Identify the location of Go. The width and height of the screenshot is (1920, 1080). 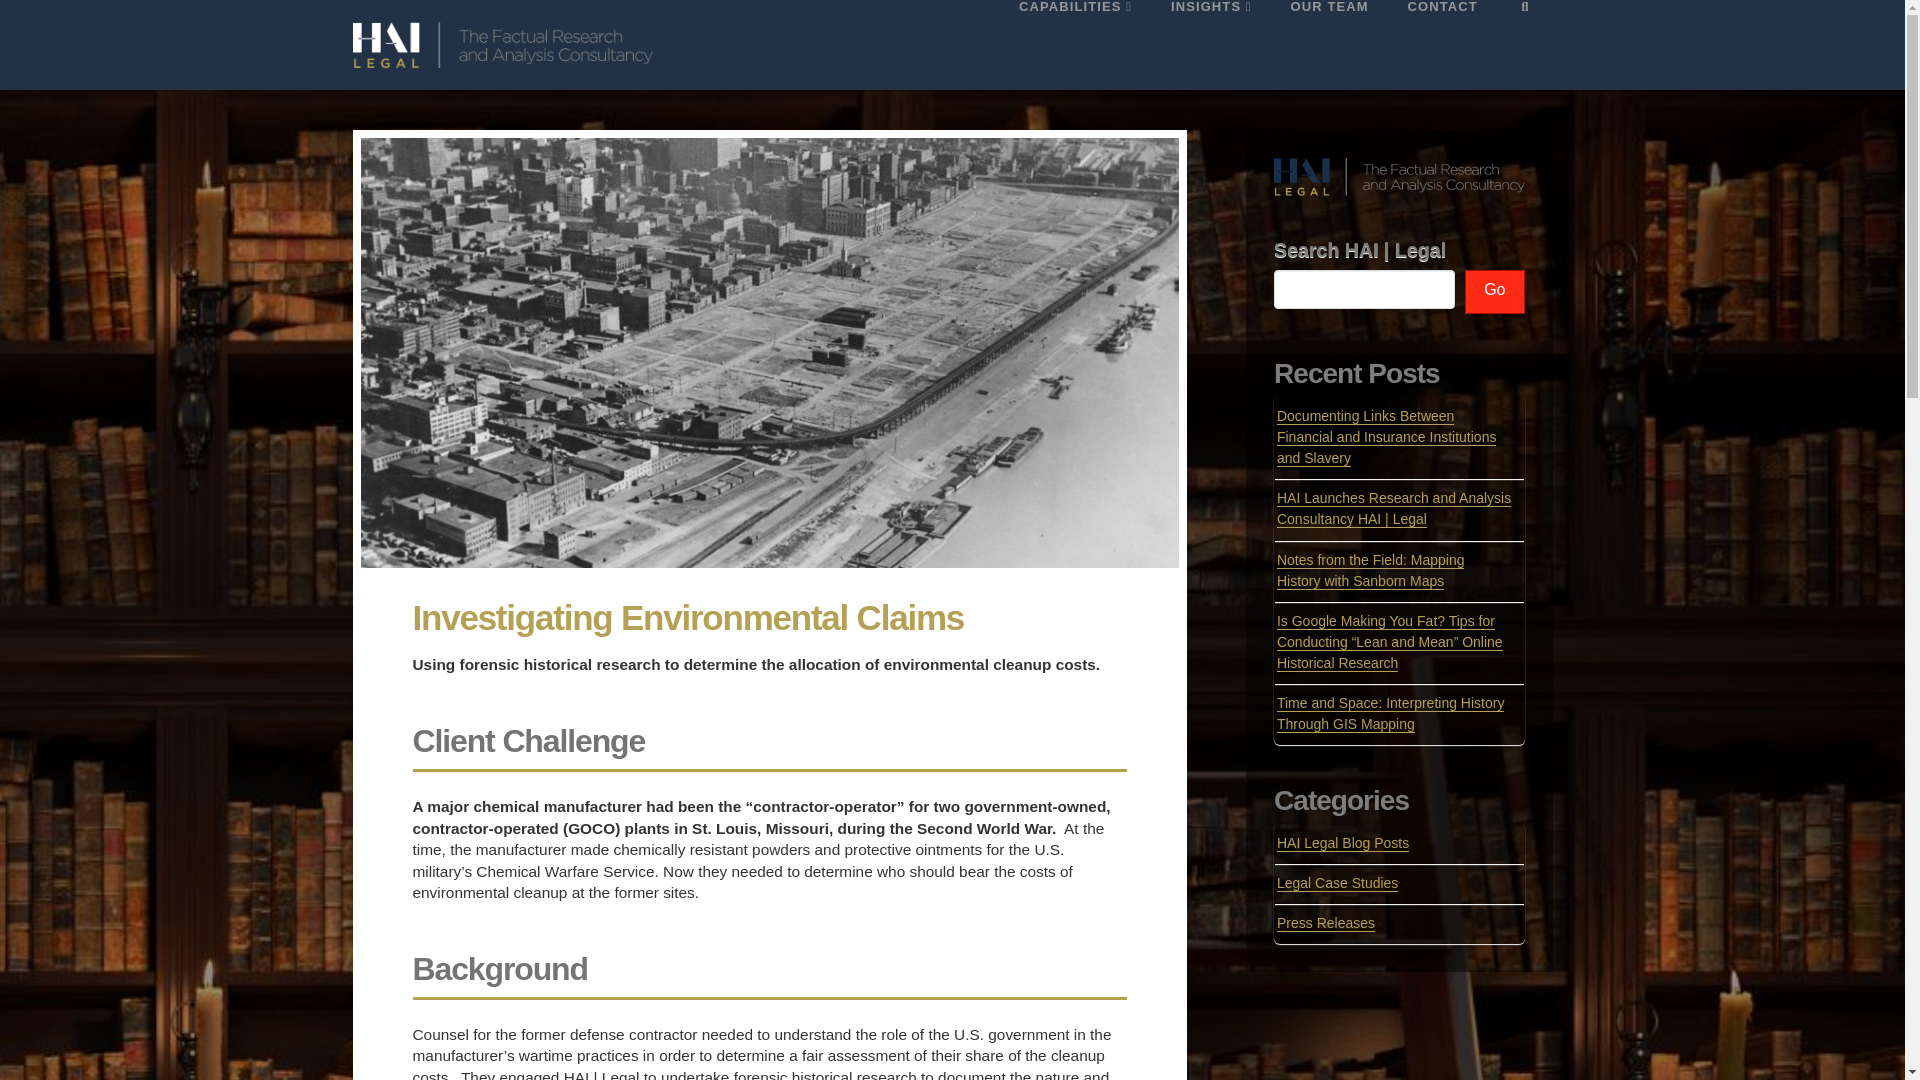
(1494, 292).